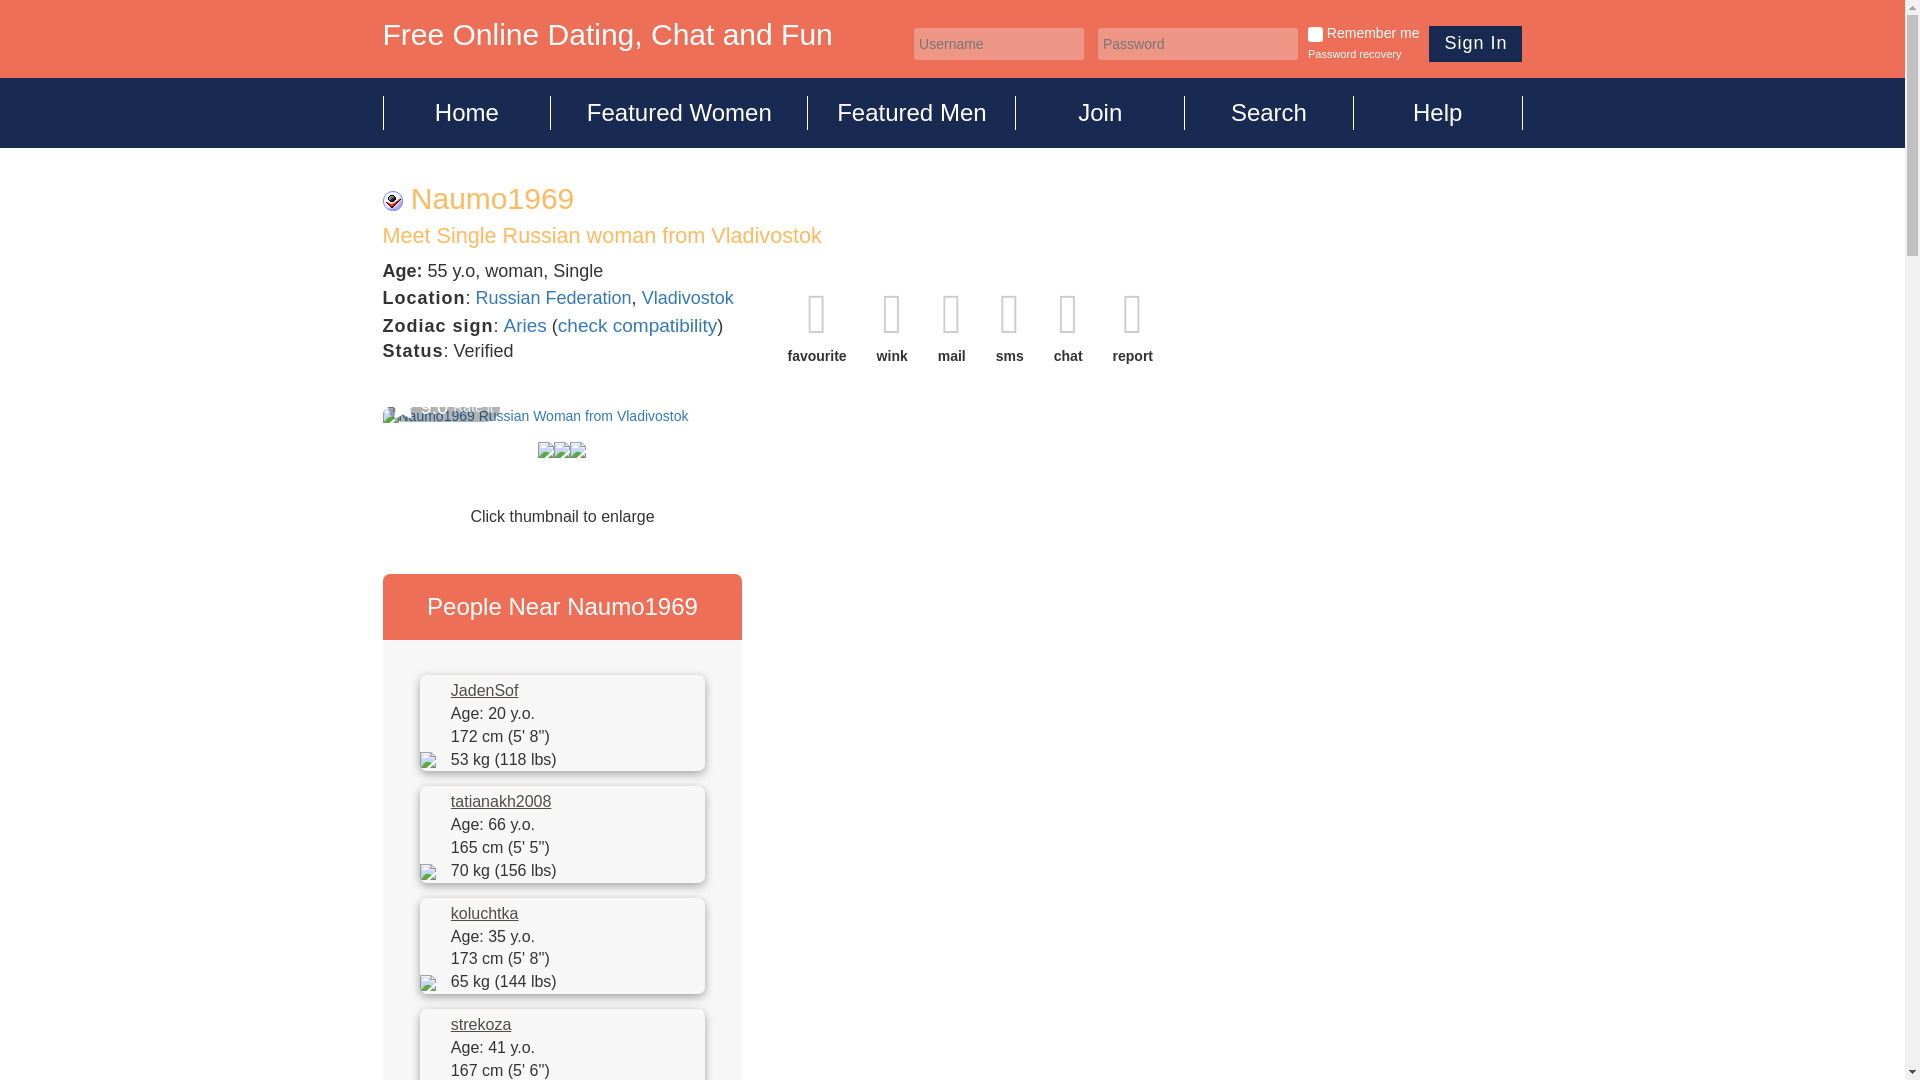 This screenshot has height=1080, width=1920. Describe the element at coordinates (502, 802) in the screenshot. I see `tatianakh2008` at that location.